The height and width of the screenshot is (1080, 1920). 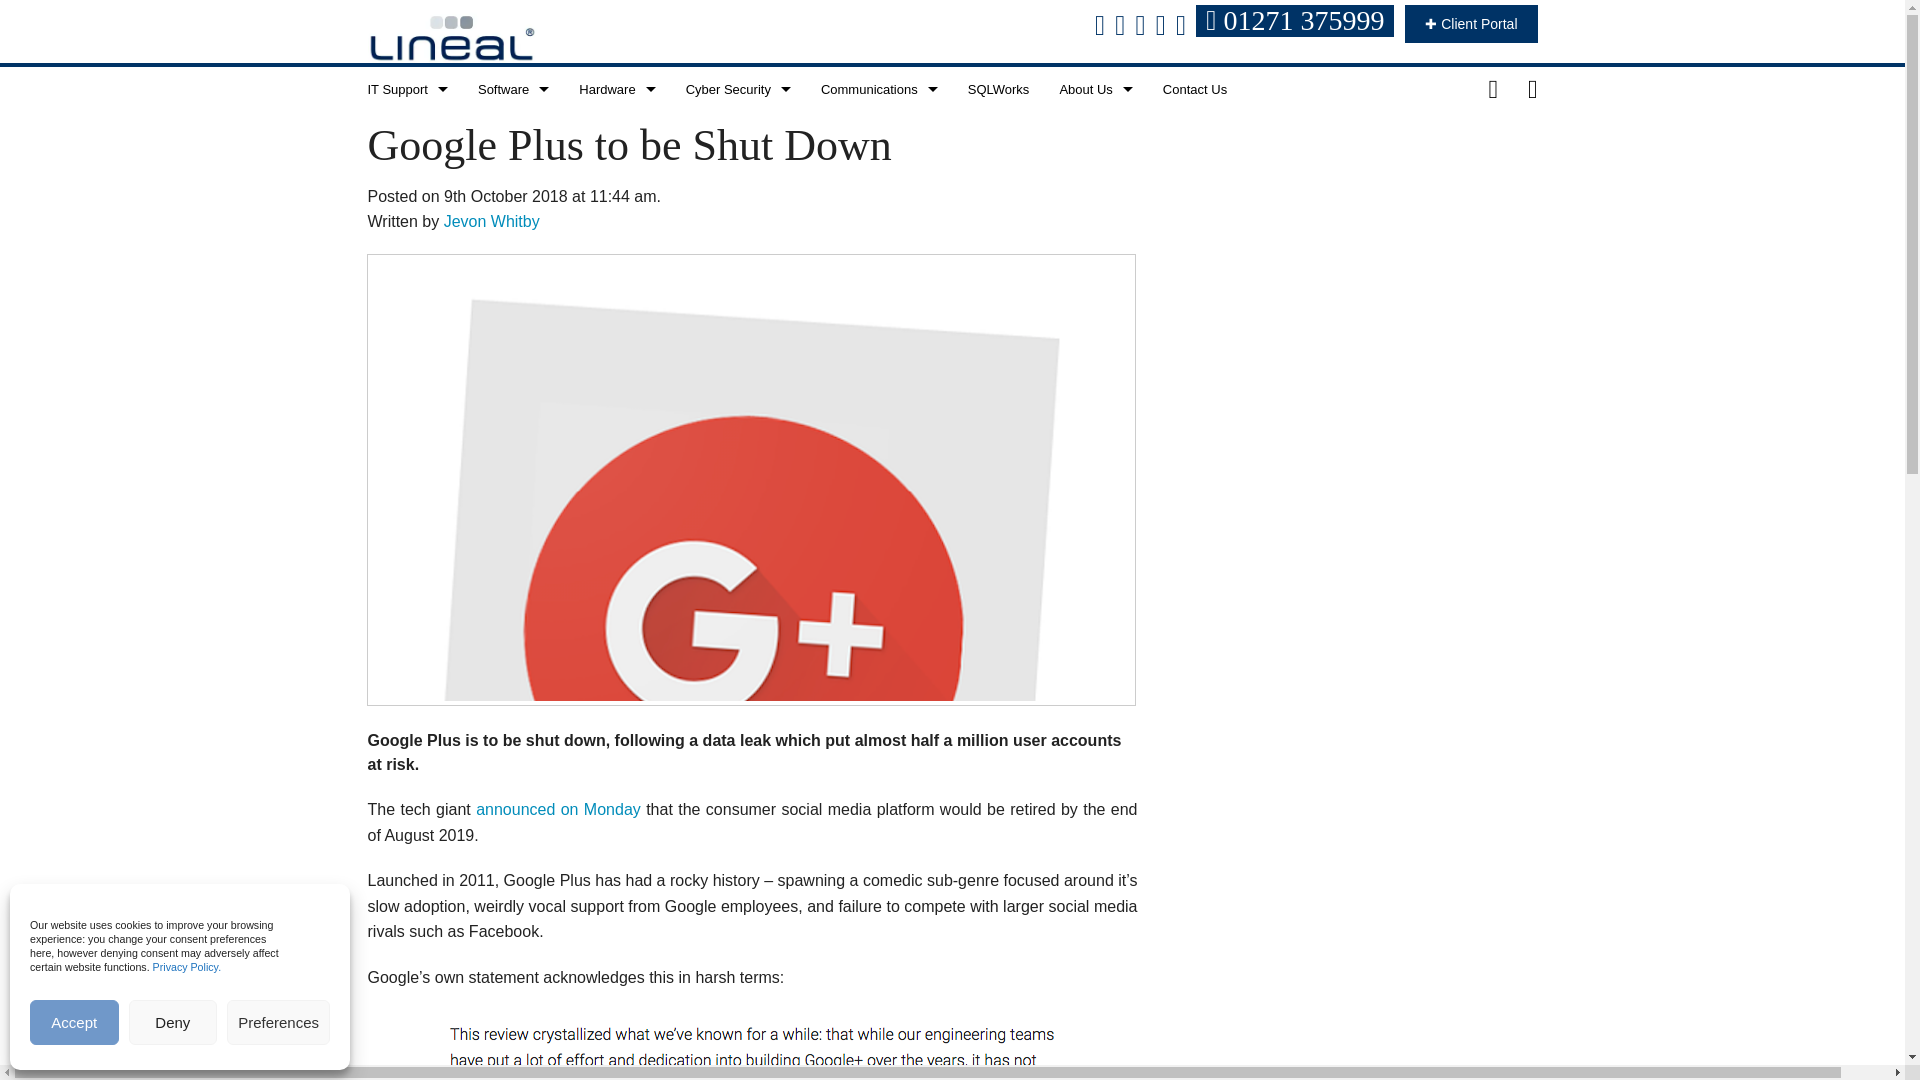 I want to click on Preferences, so click(x=278, y=1022).